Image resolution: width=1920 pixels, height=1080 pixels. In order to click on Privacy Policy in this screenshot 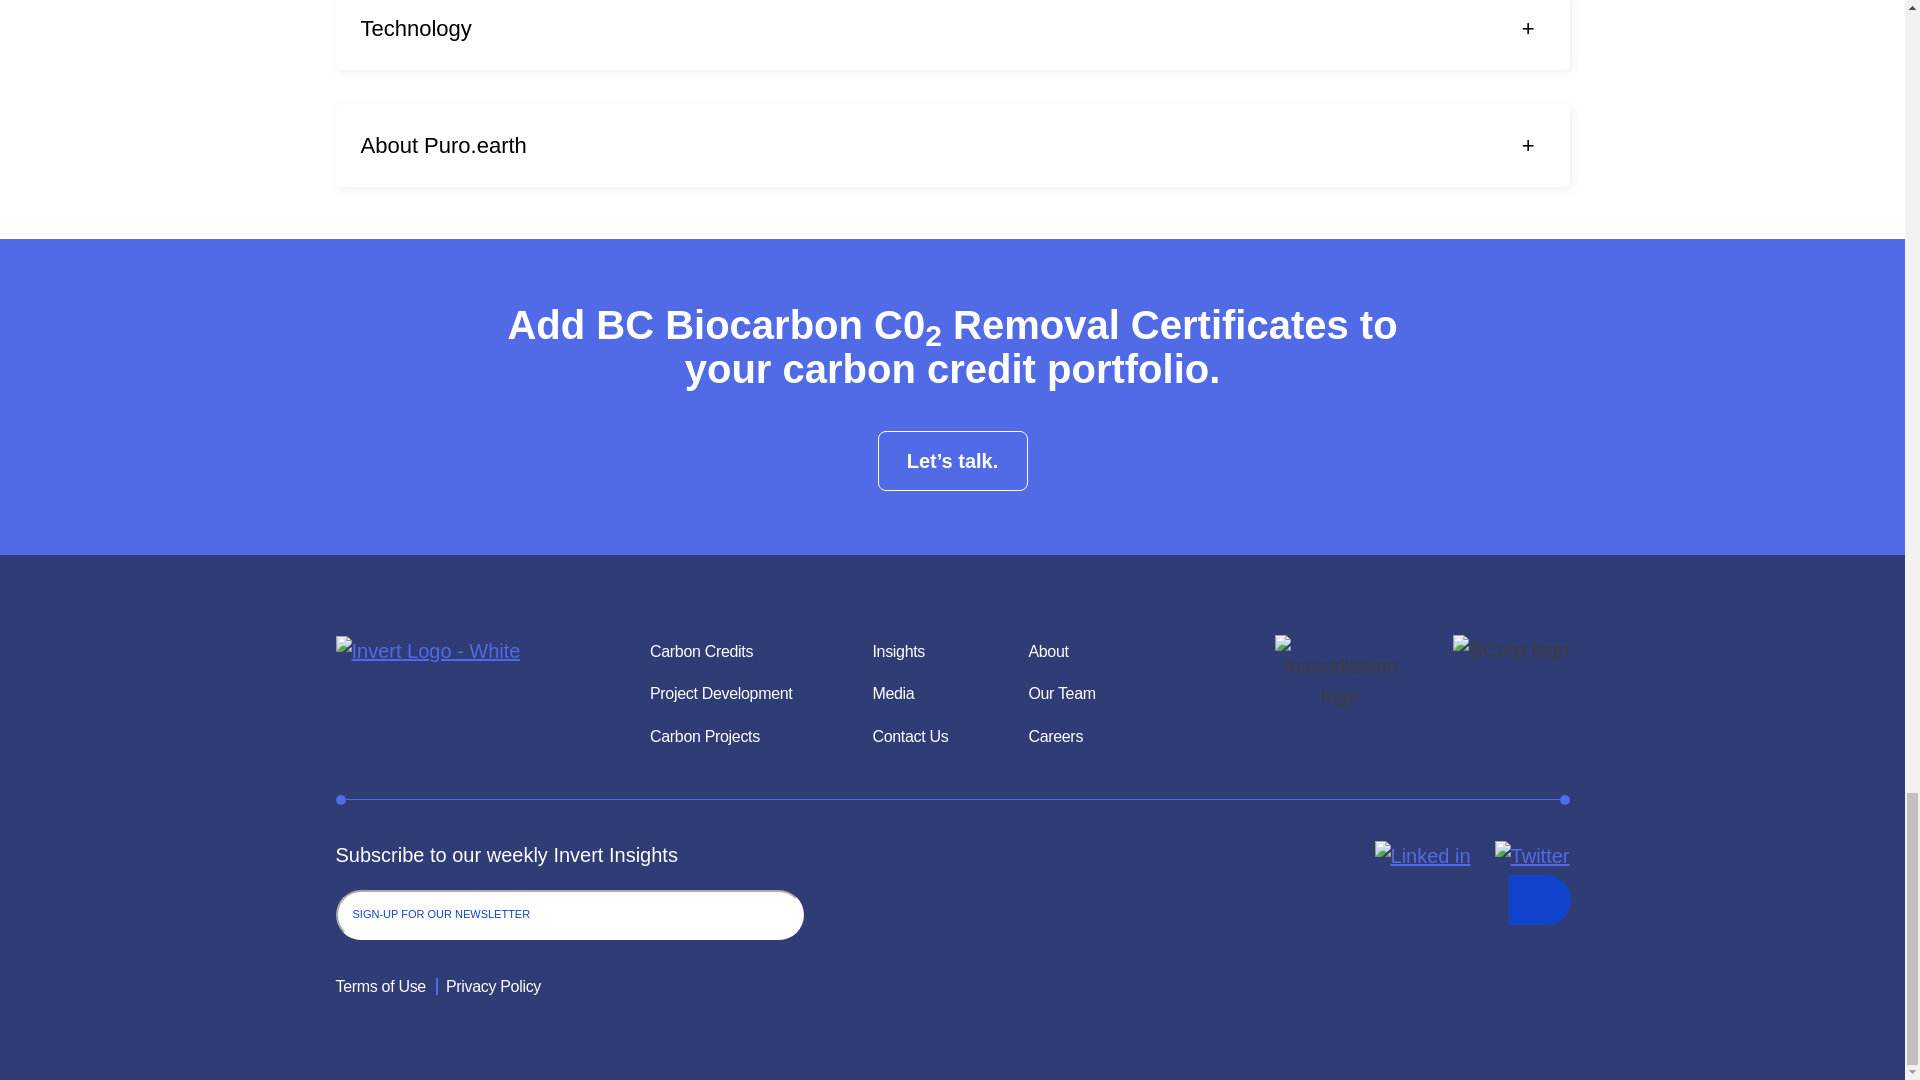, I will do `click(488, 986)`.